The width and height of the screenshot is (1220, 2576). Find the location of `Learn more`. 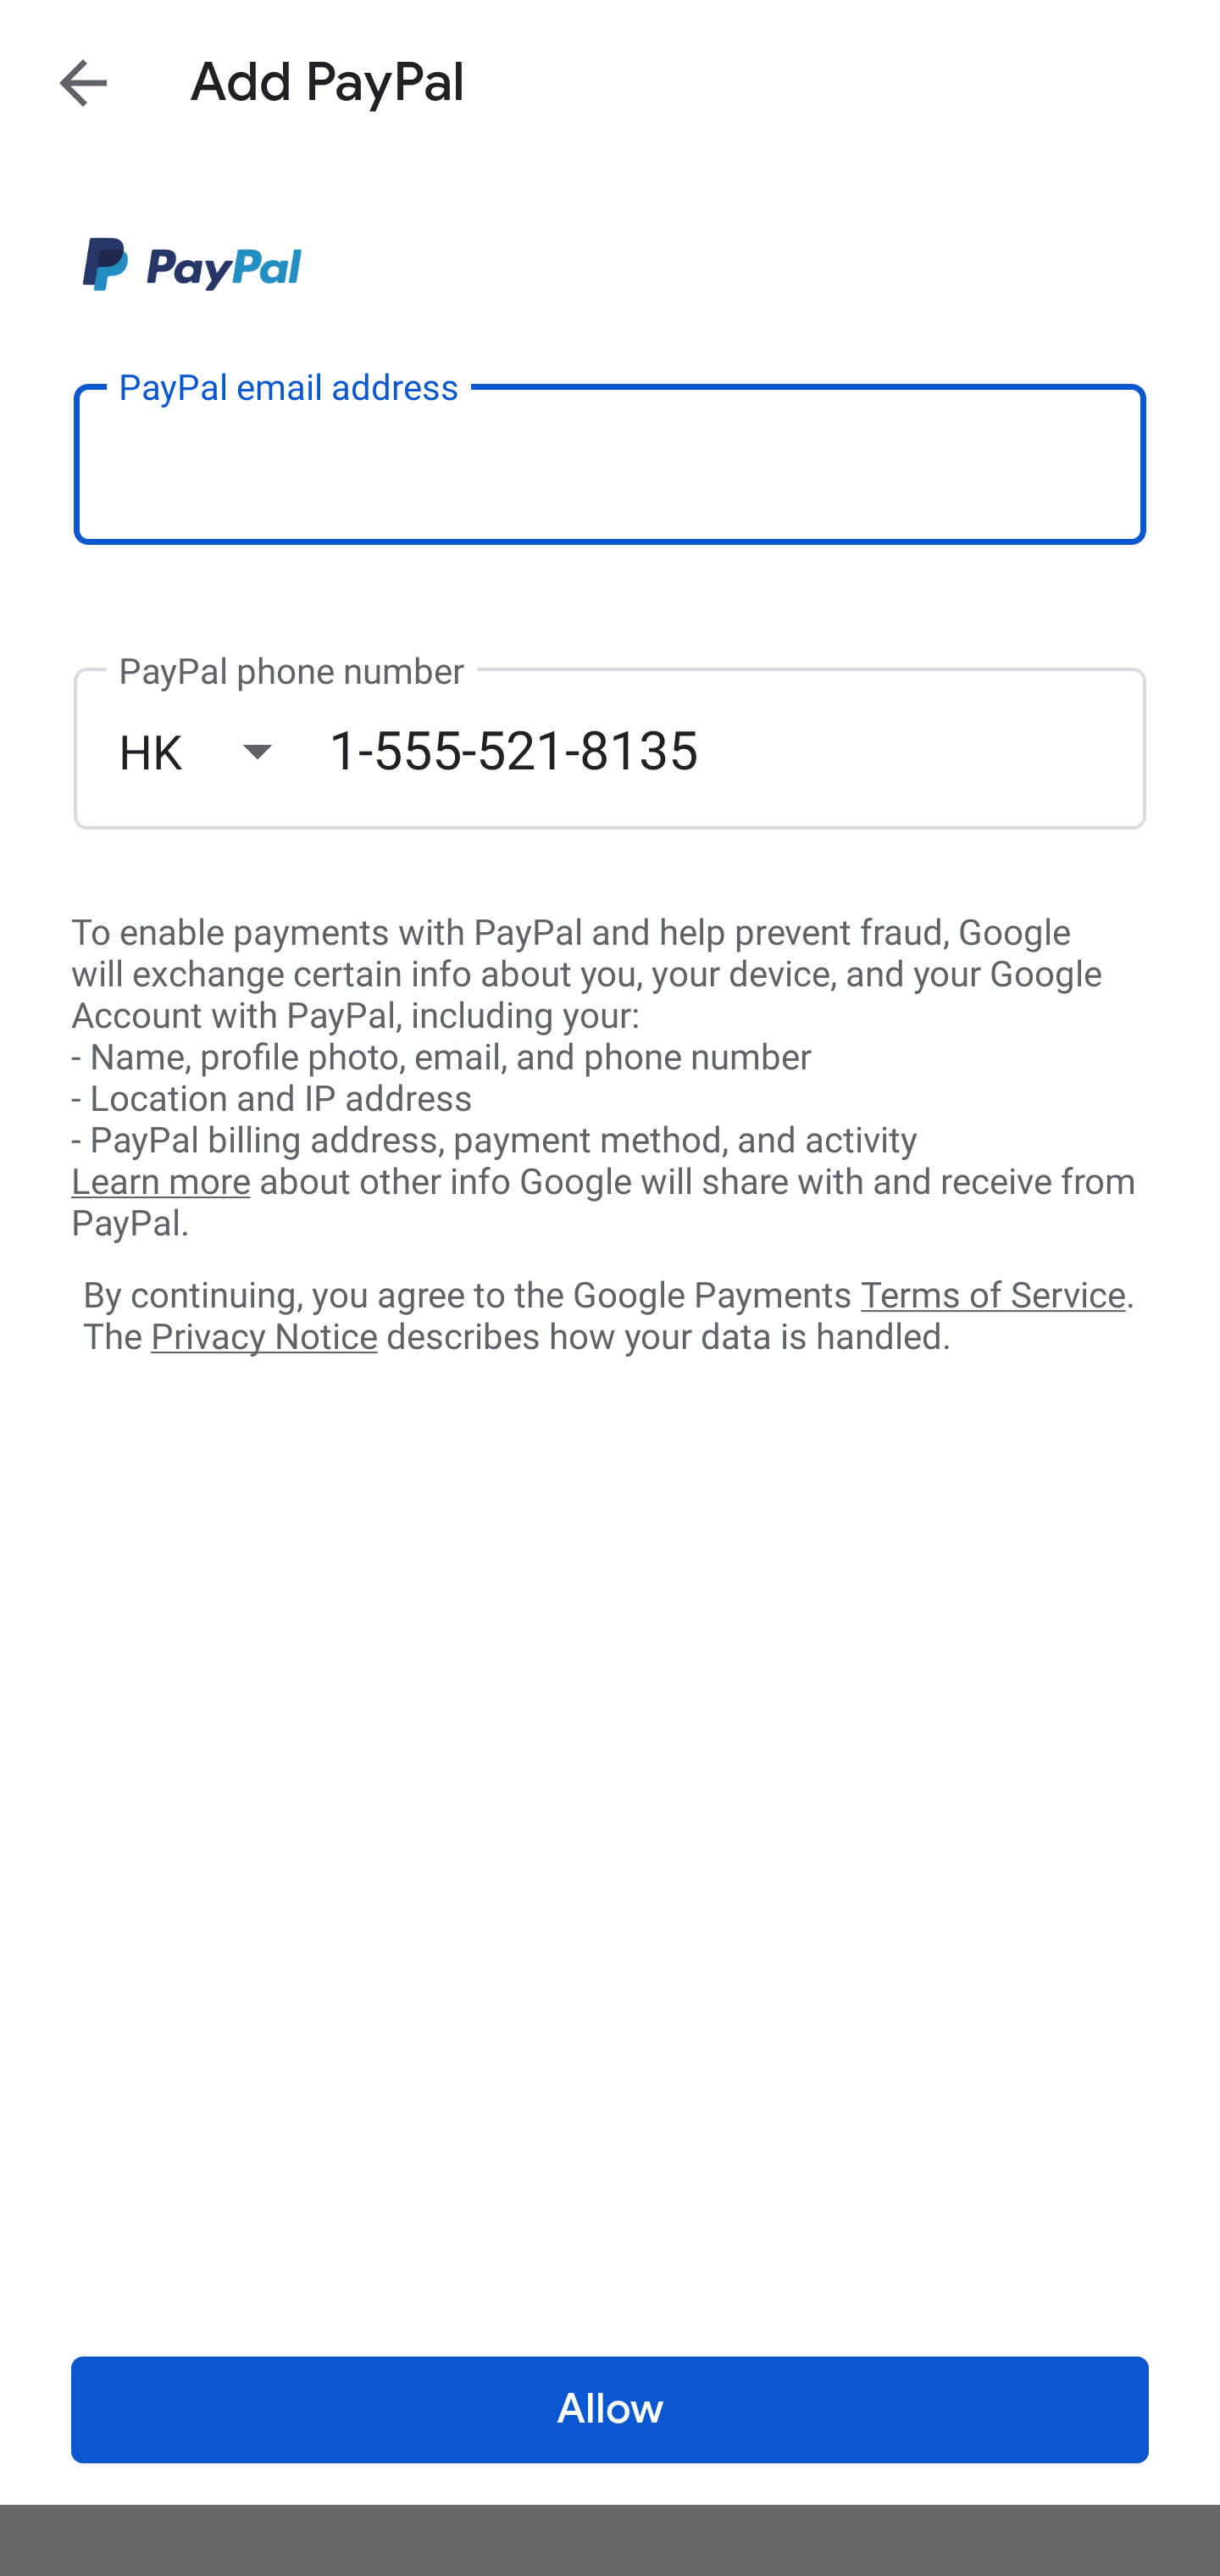

Learn more is located at coordinates (160, 1182).